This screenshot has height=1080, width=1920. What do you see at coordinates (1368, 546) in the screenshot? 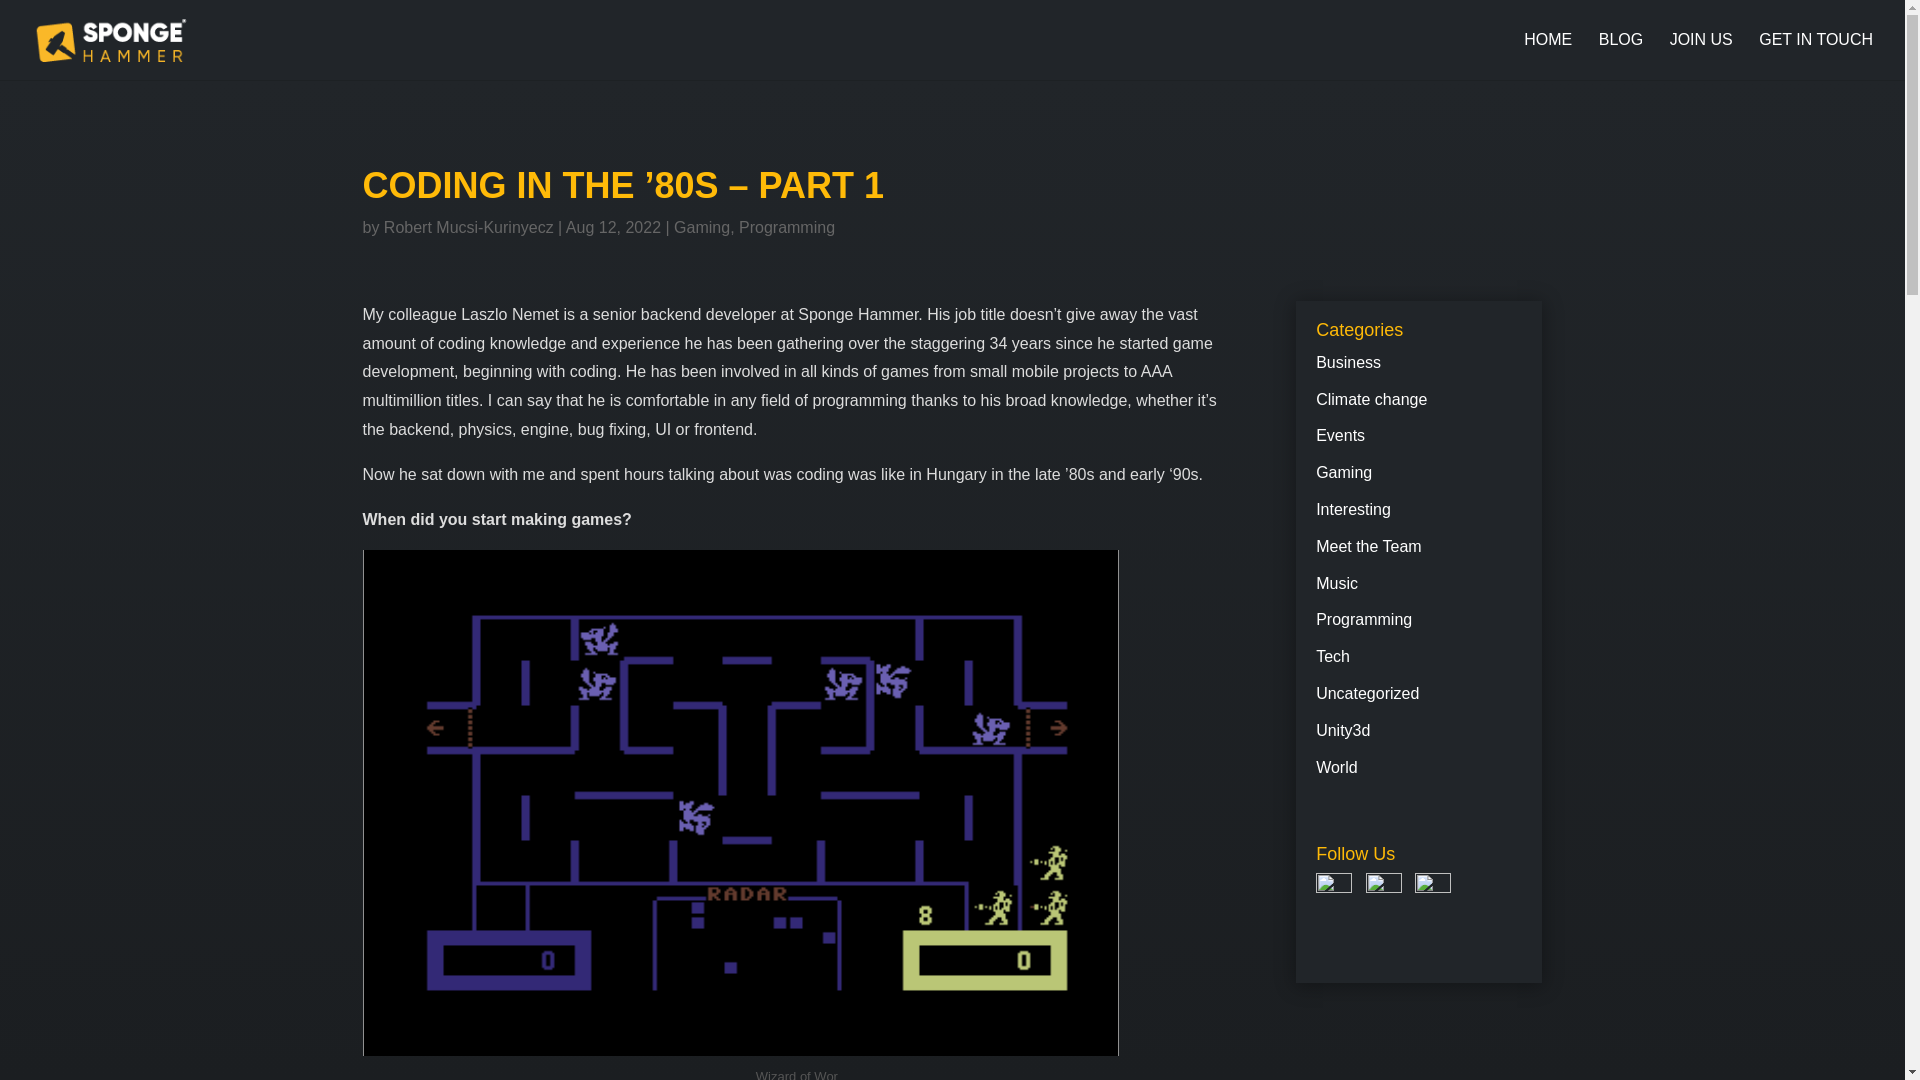
I see `Meet the Team` at bounding box center [1368, 546].